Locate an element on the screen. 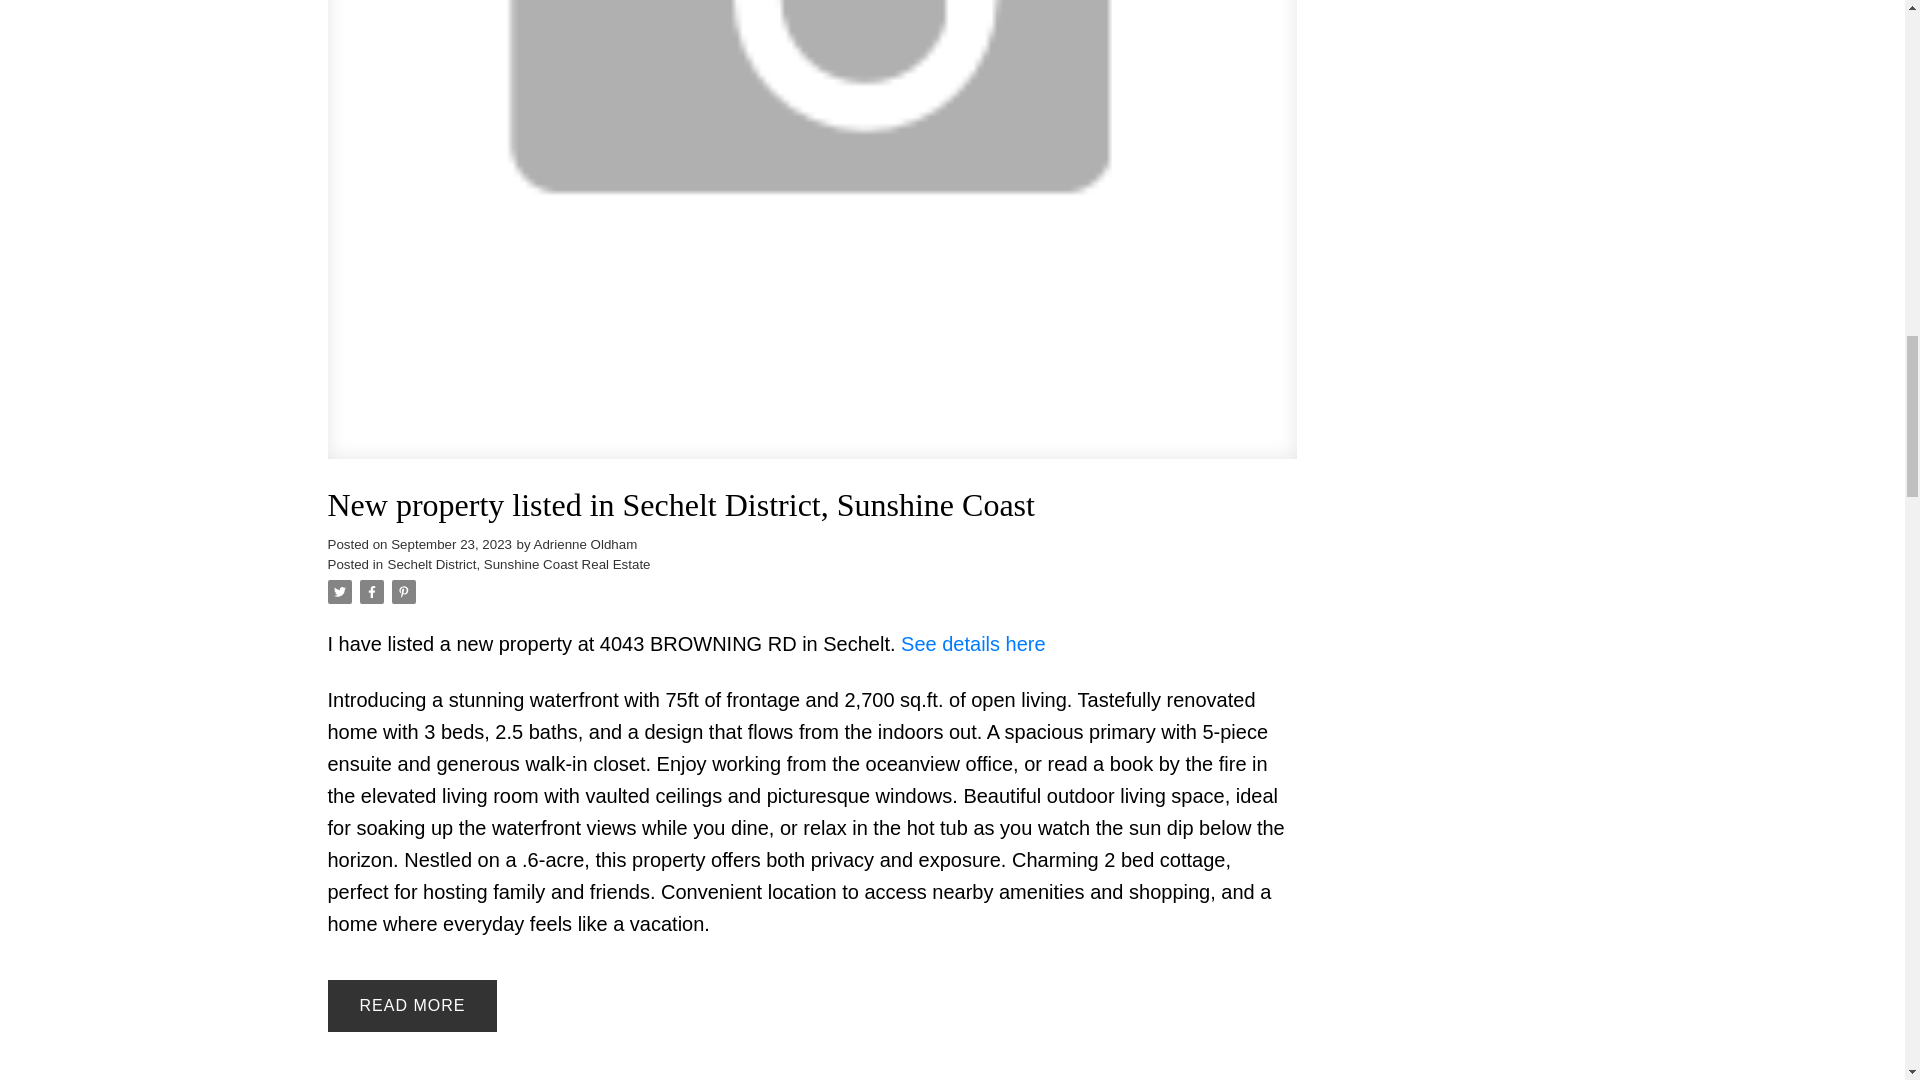 The width and height of the screenshot is (1920, 1080). New property listed in Sechelt District, Sunshine Coast is located at coordinates (812, 505).